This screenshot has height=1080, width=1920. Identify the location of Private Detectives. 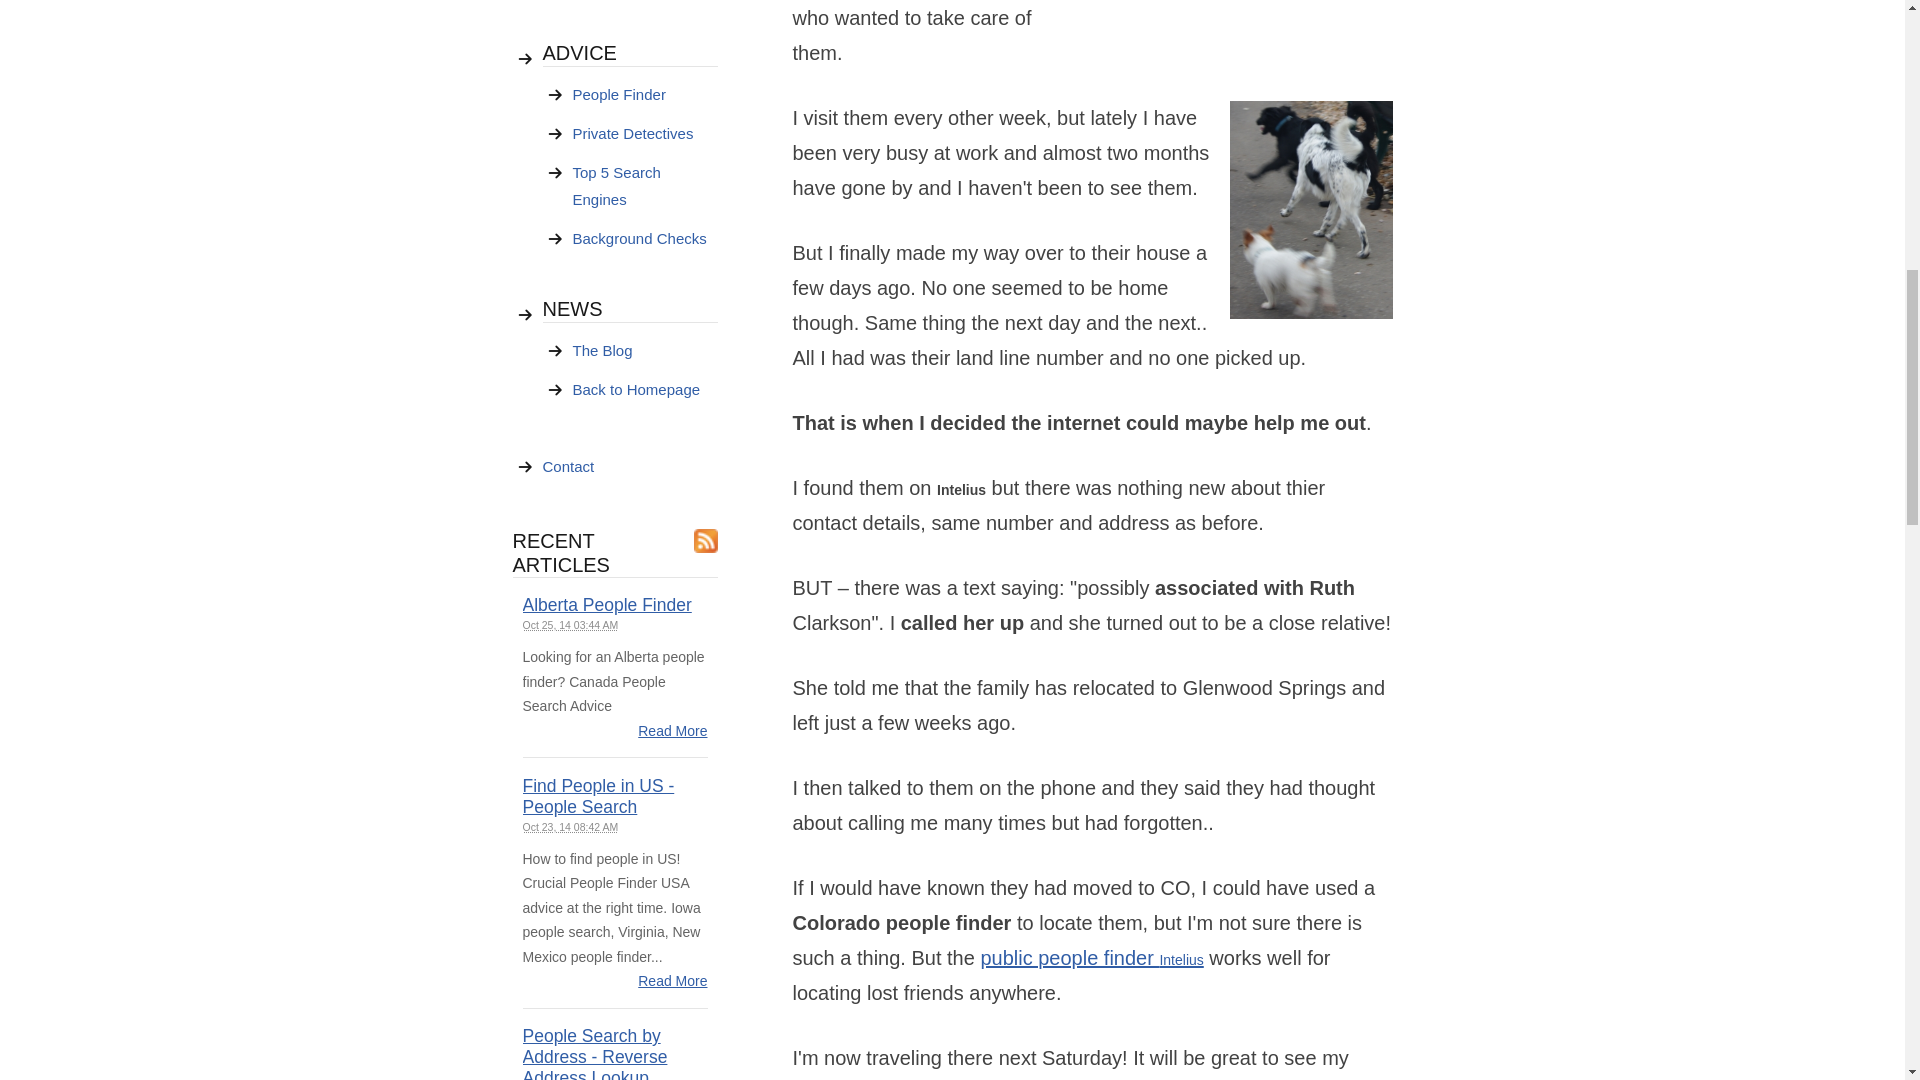
(644, 134).